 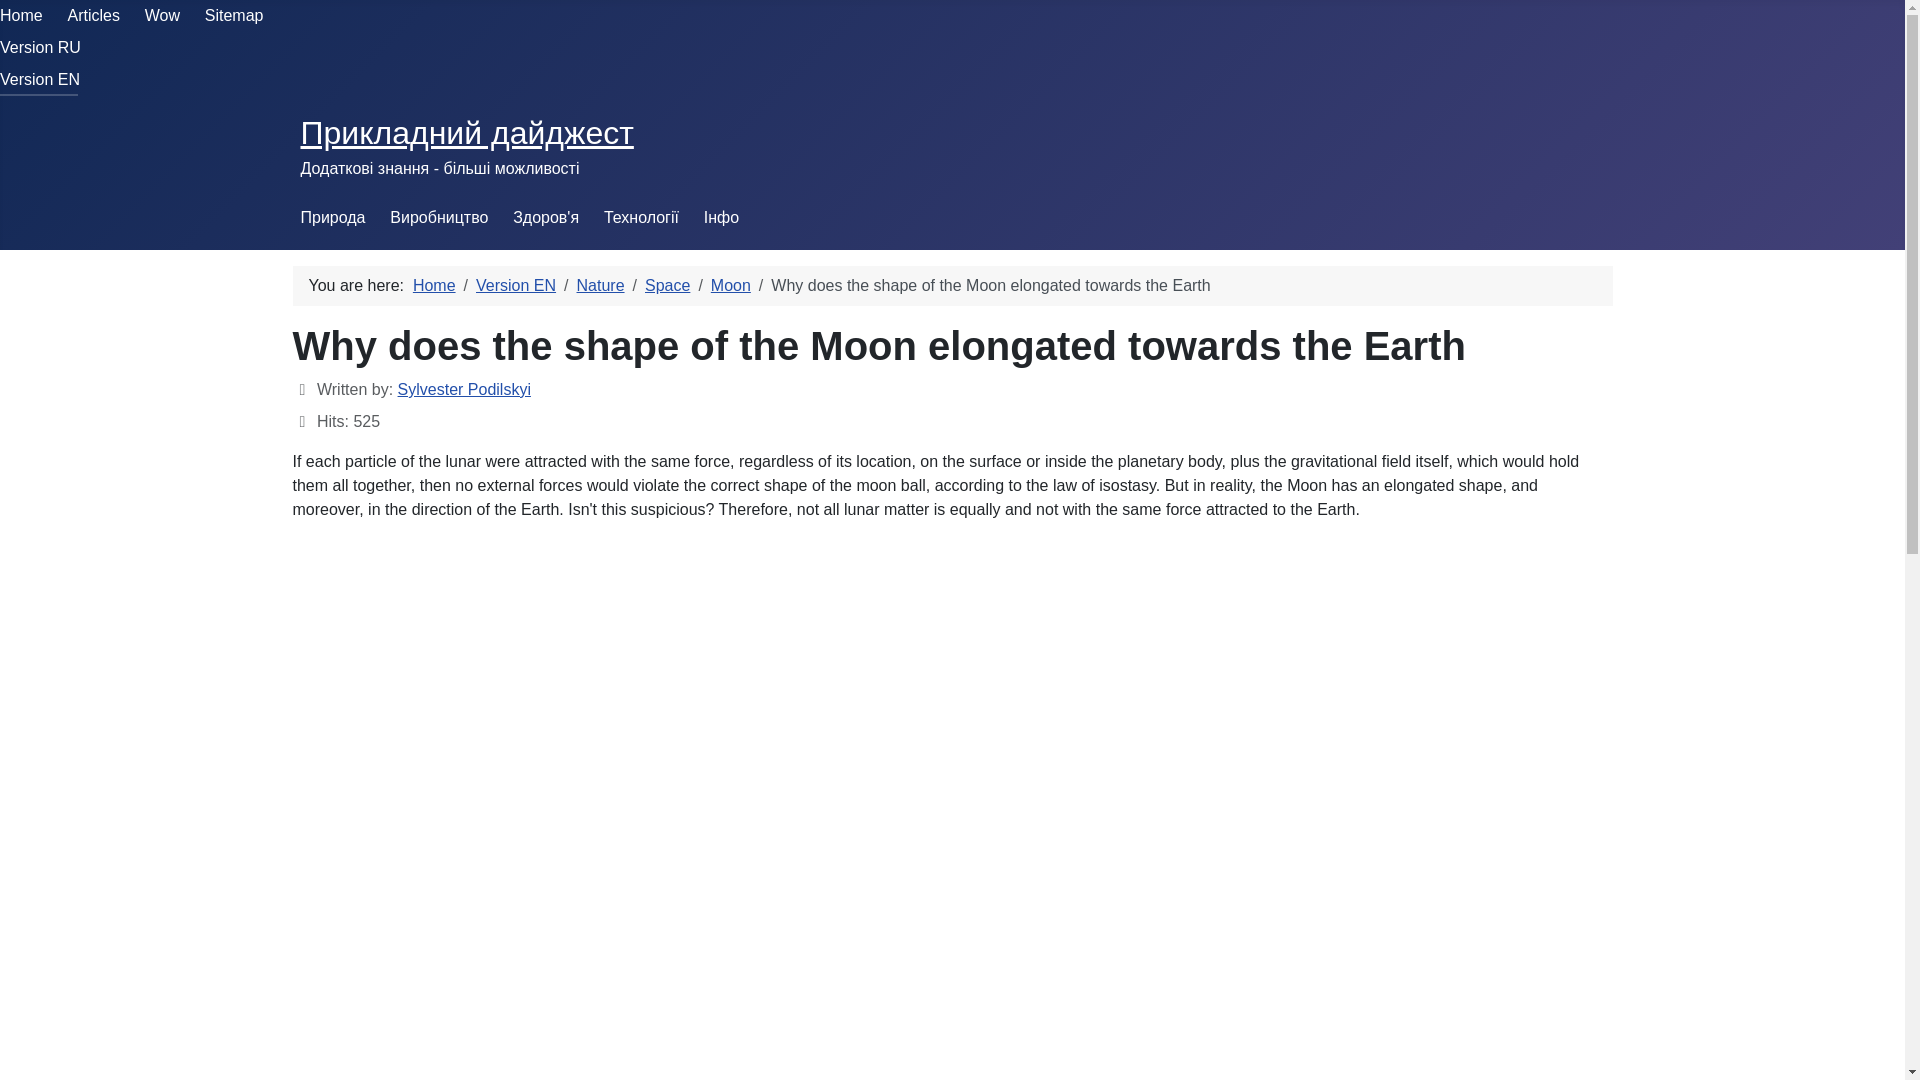 I want to click on Version RU, so click(x=40, y=47).